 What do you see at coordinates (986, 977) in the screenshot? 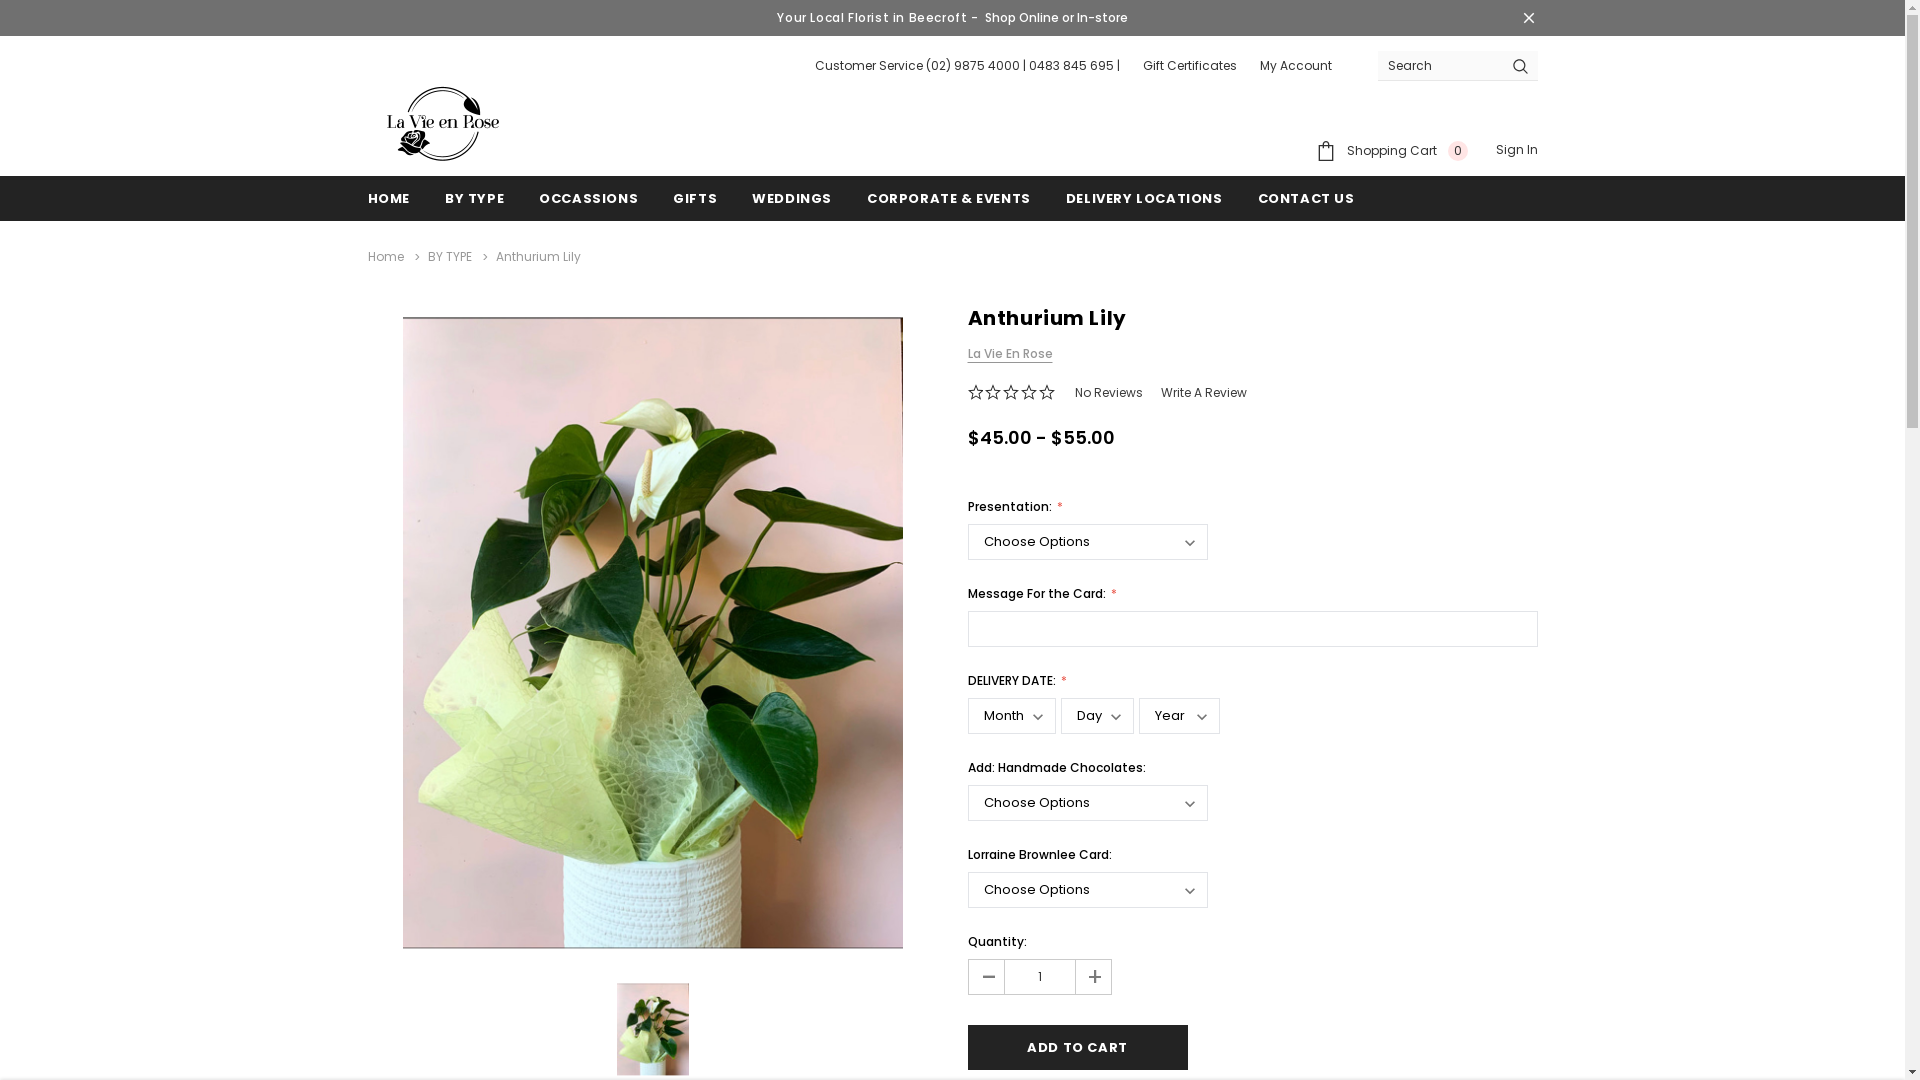
I see `-` at bounding box center [986, 977].